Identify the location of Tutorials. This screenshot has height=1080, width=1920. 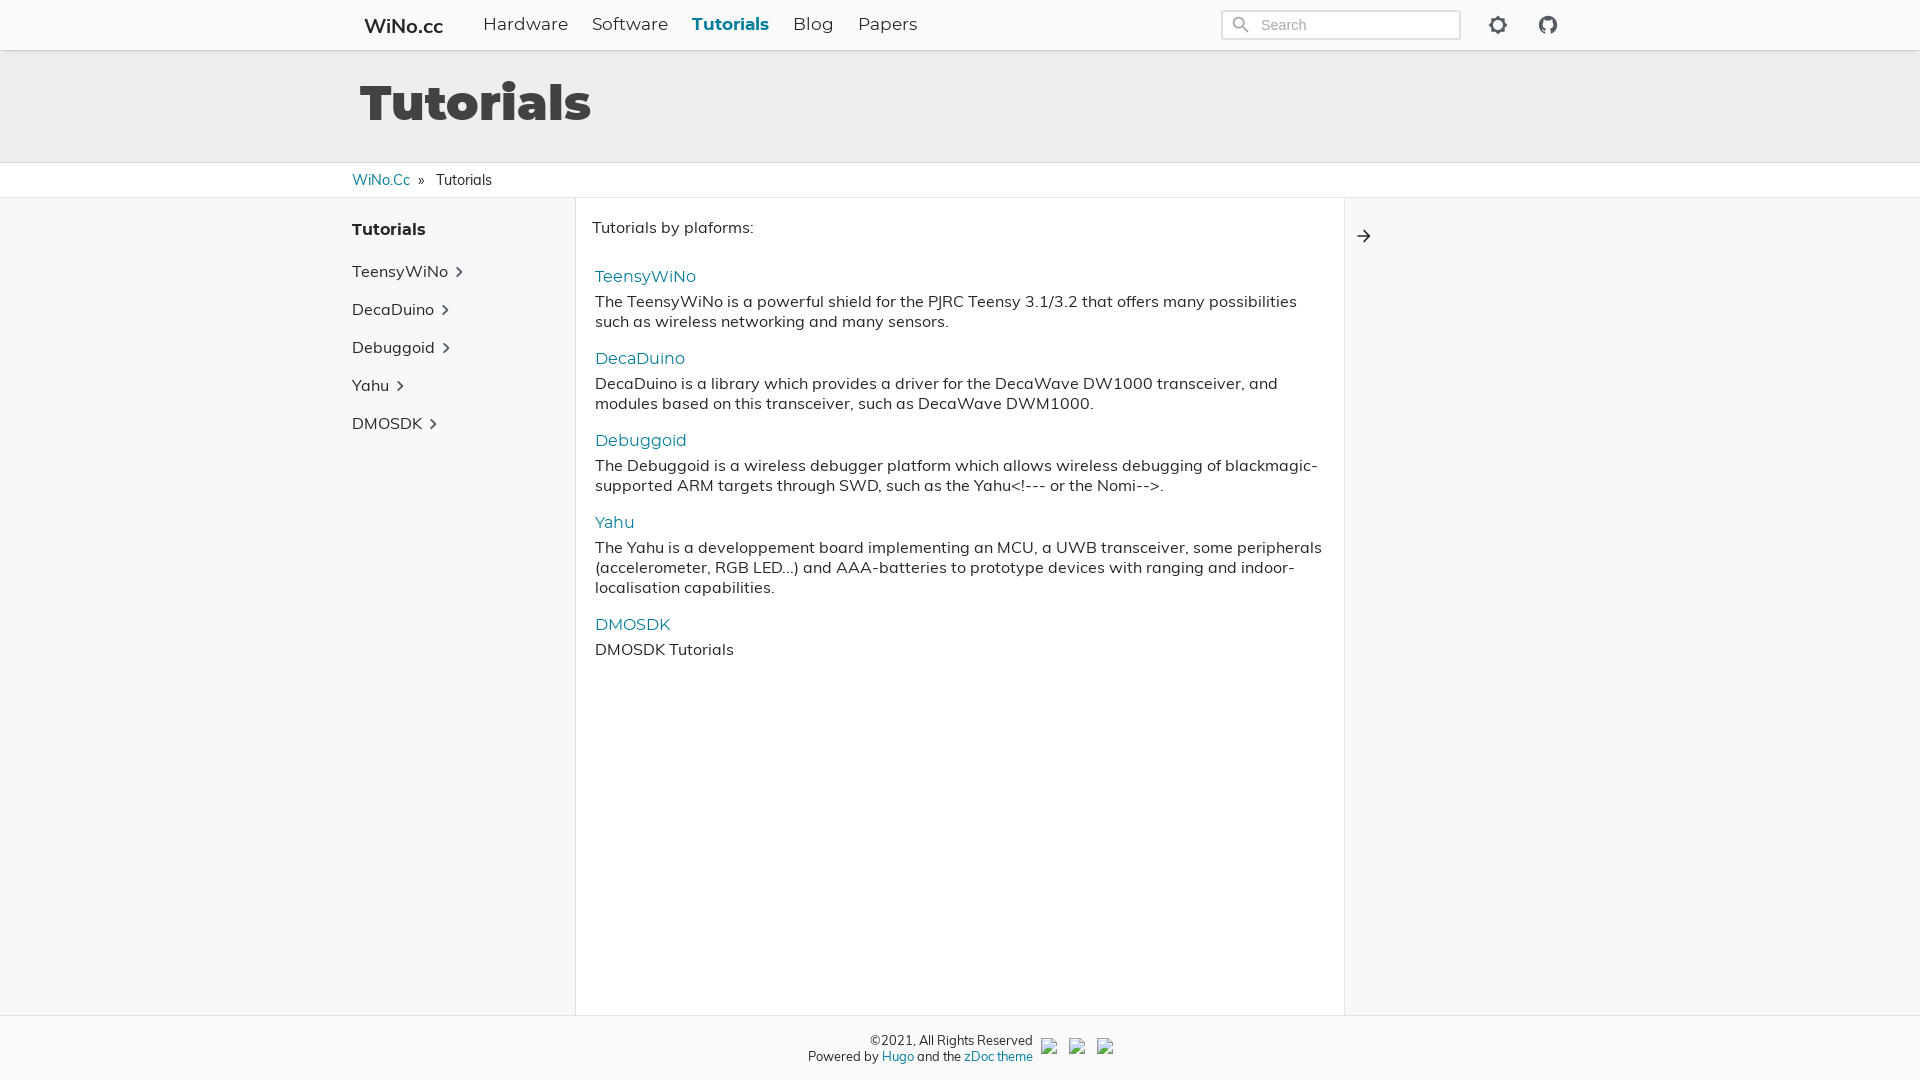
(730, 25).